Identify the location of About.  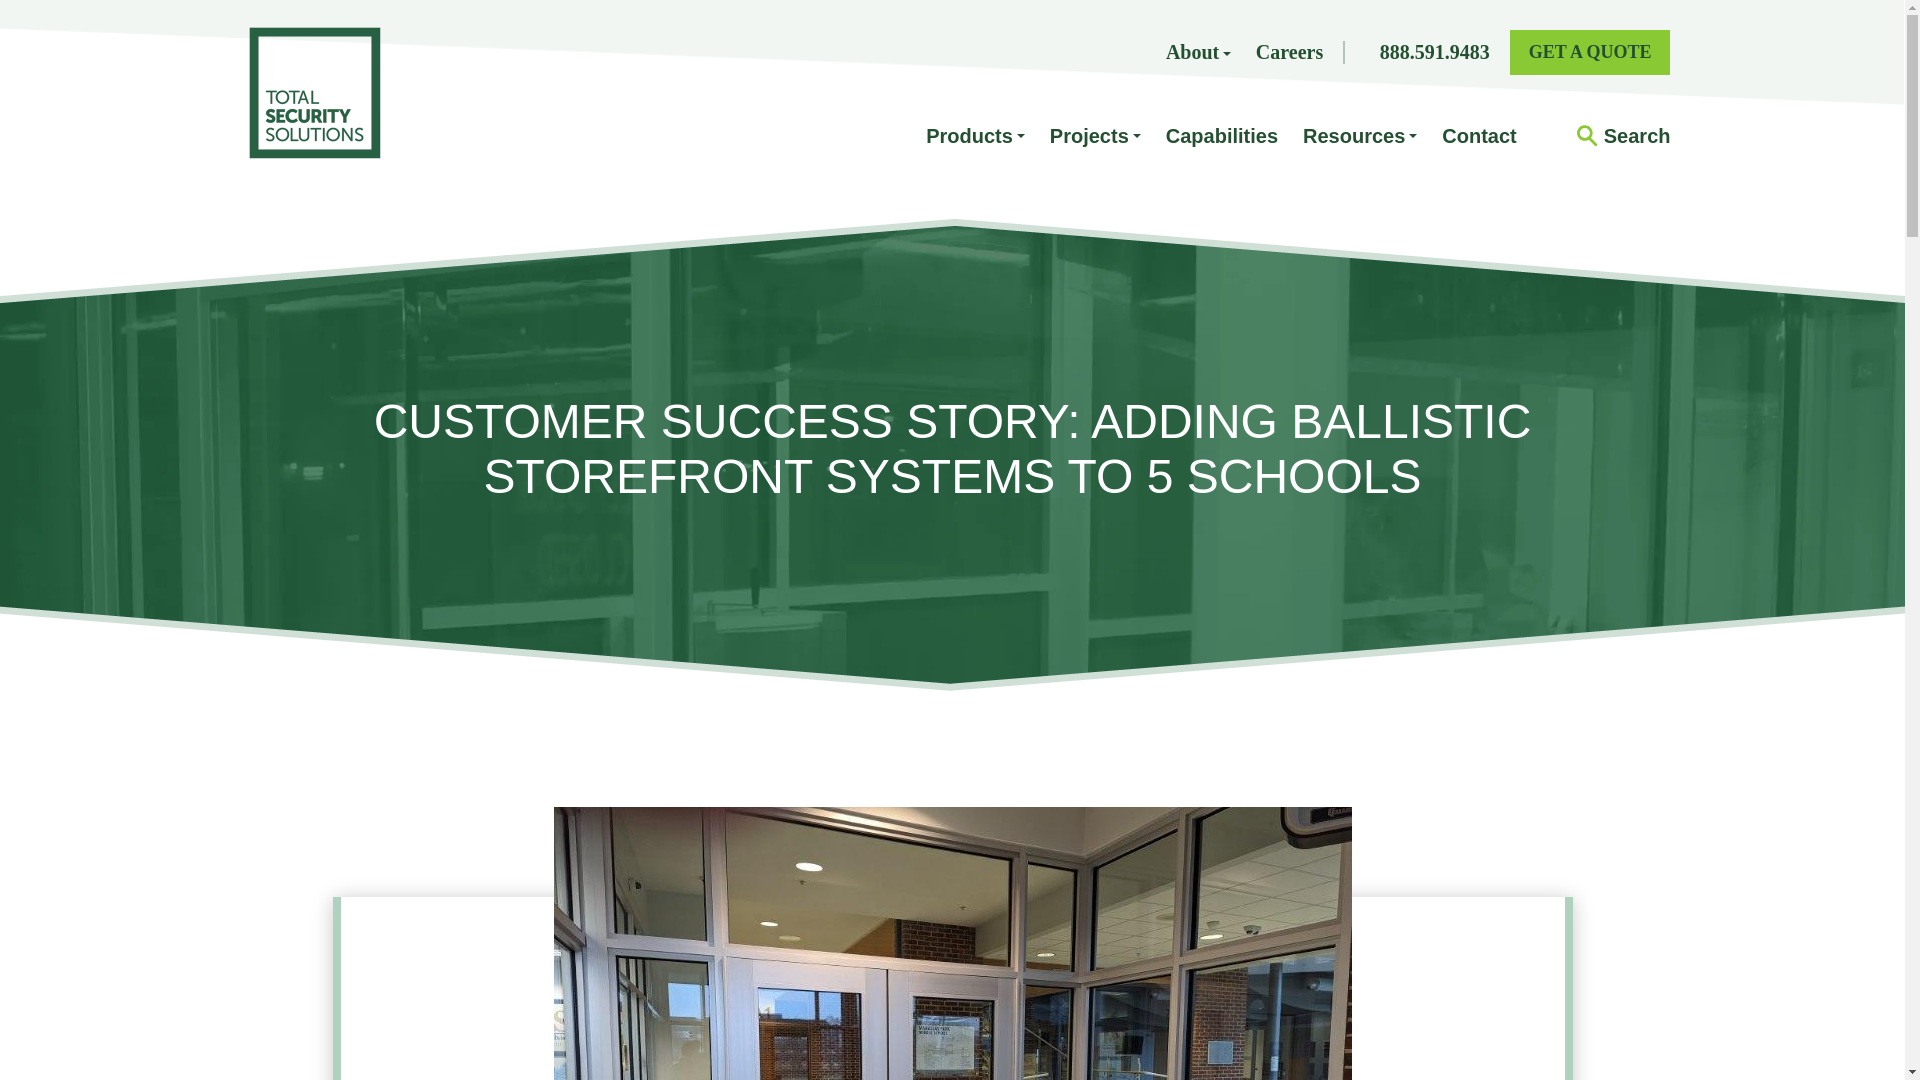
(1198, 52).